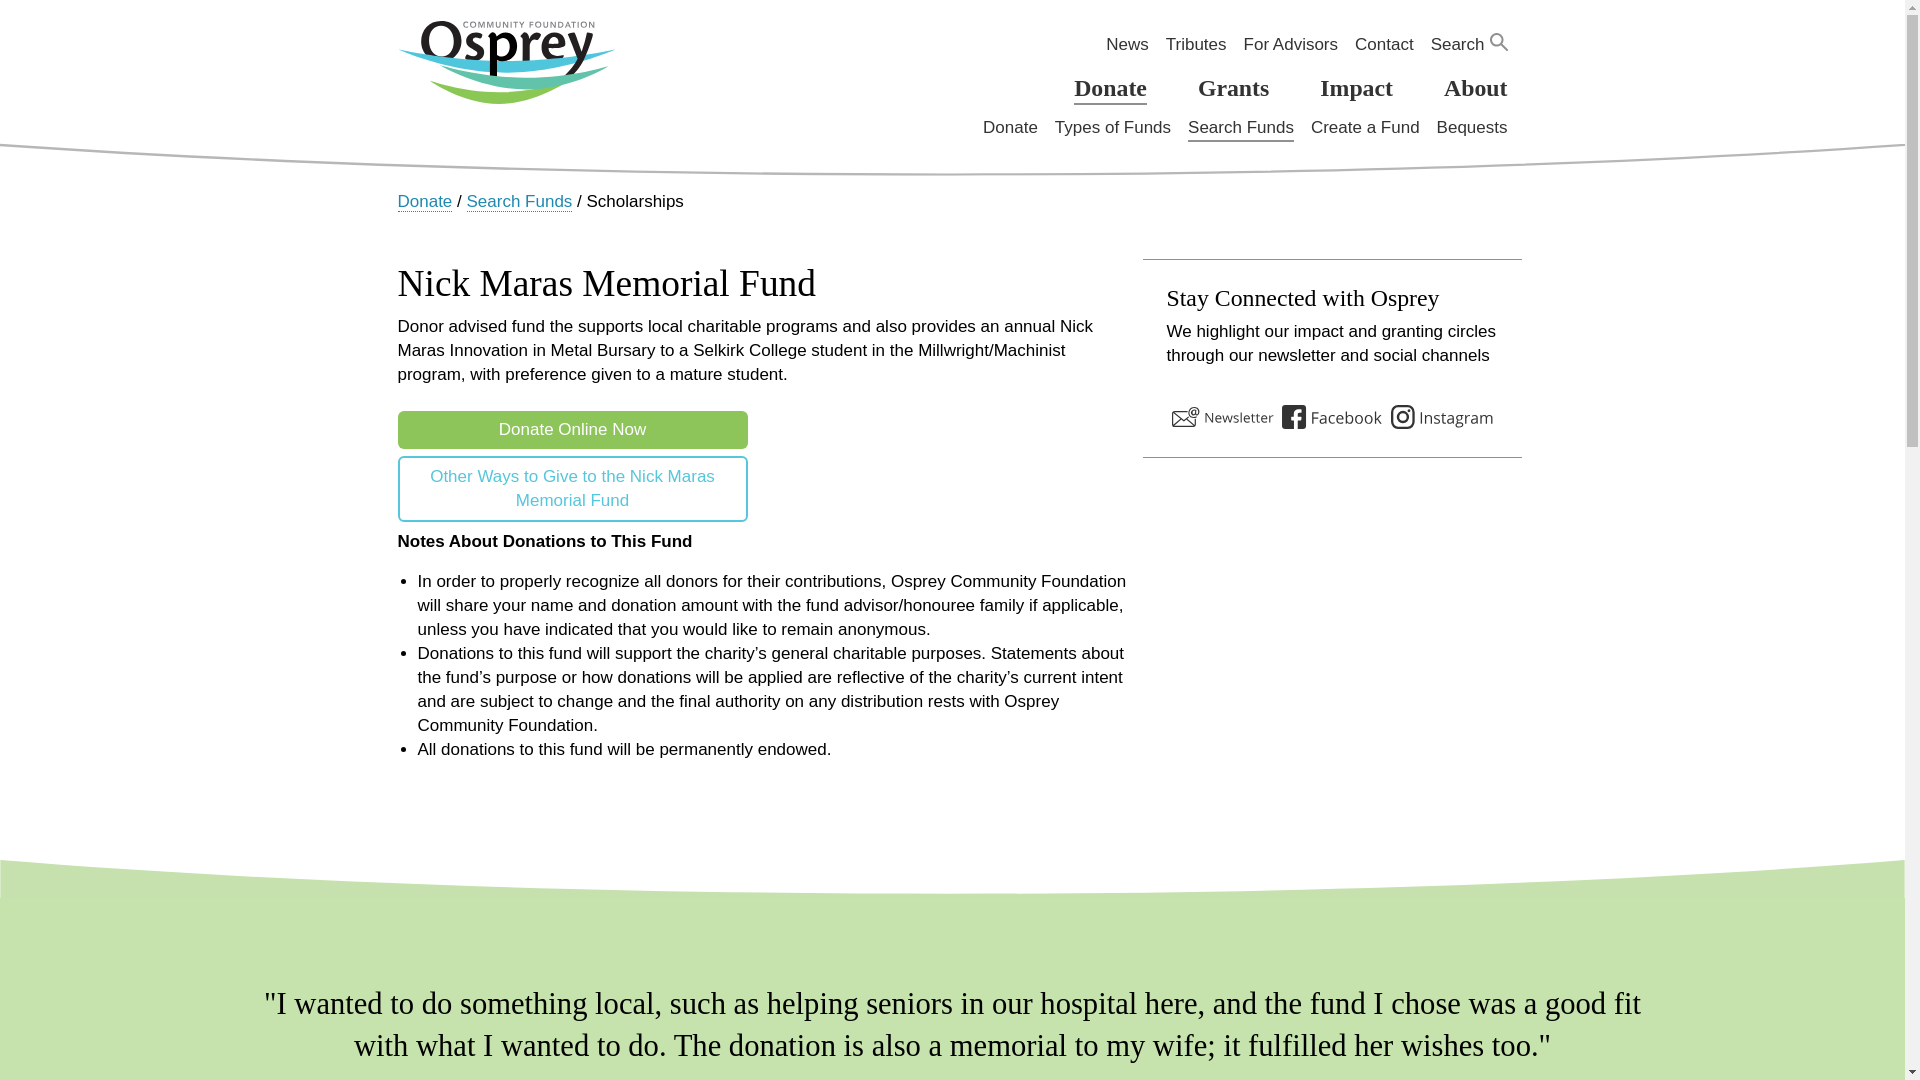 The height and width of the screenshot is (1080, 1920). I want to click on For Advisors, so click(1291, 46).